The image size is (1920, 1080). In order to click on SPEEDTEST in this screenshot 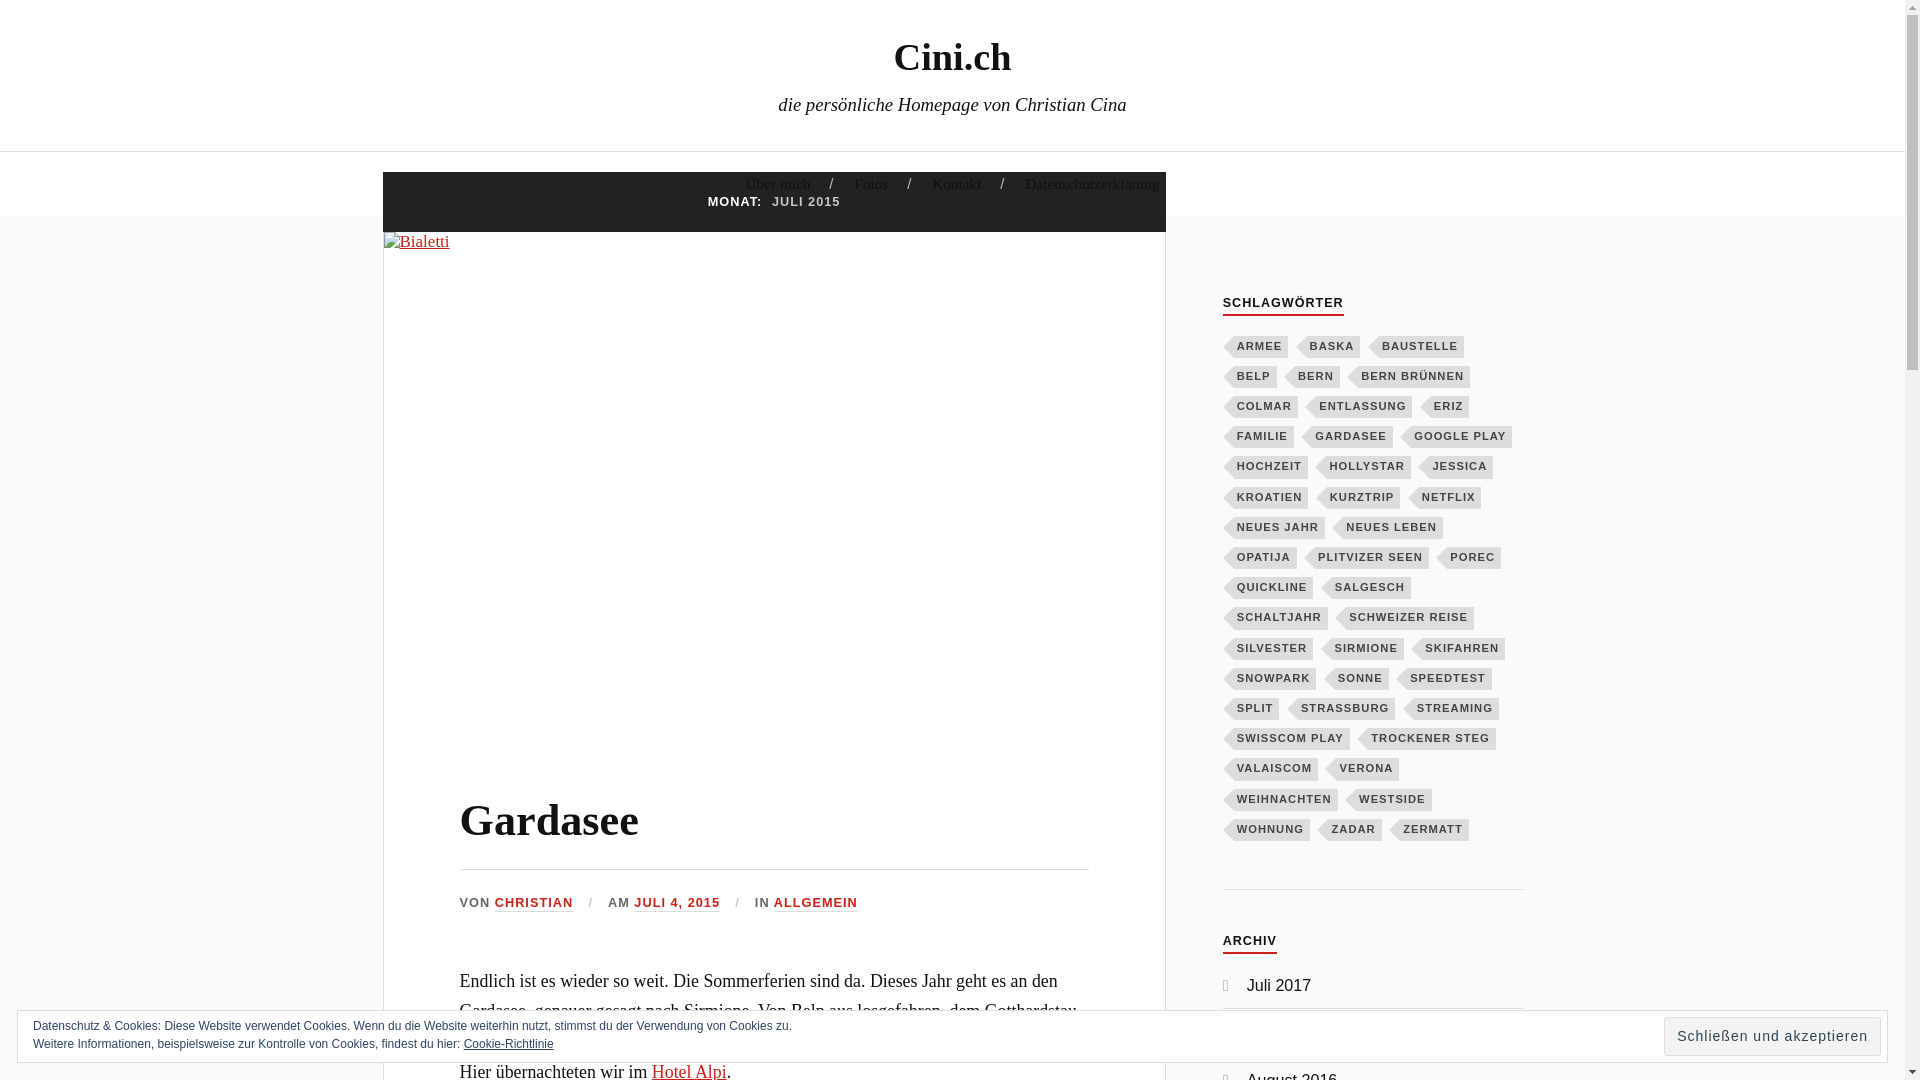, I will do `click(1450, 679)`.